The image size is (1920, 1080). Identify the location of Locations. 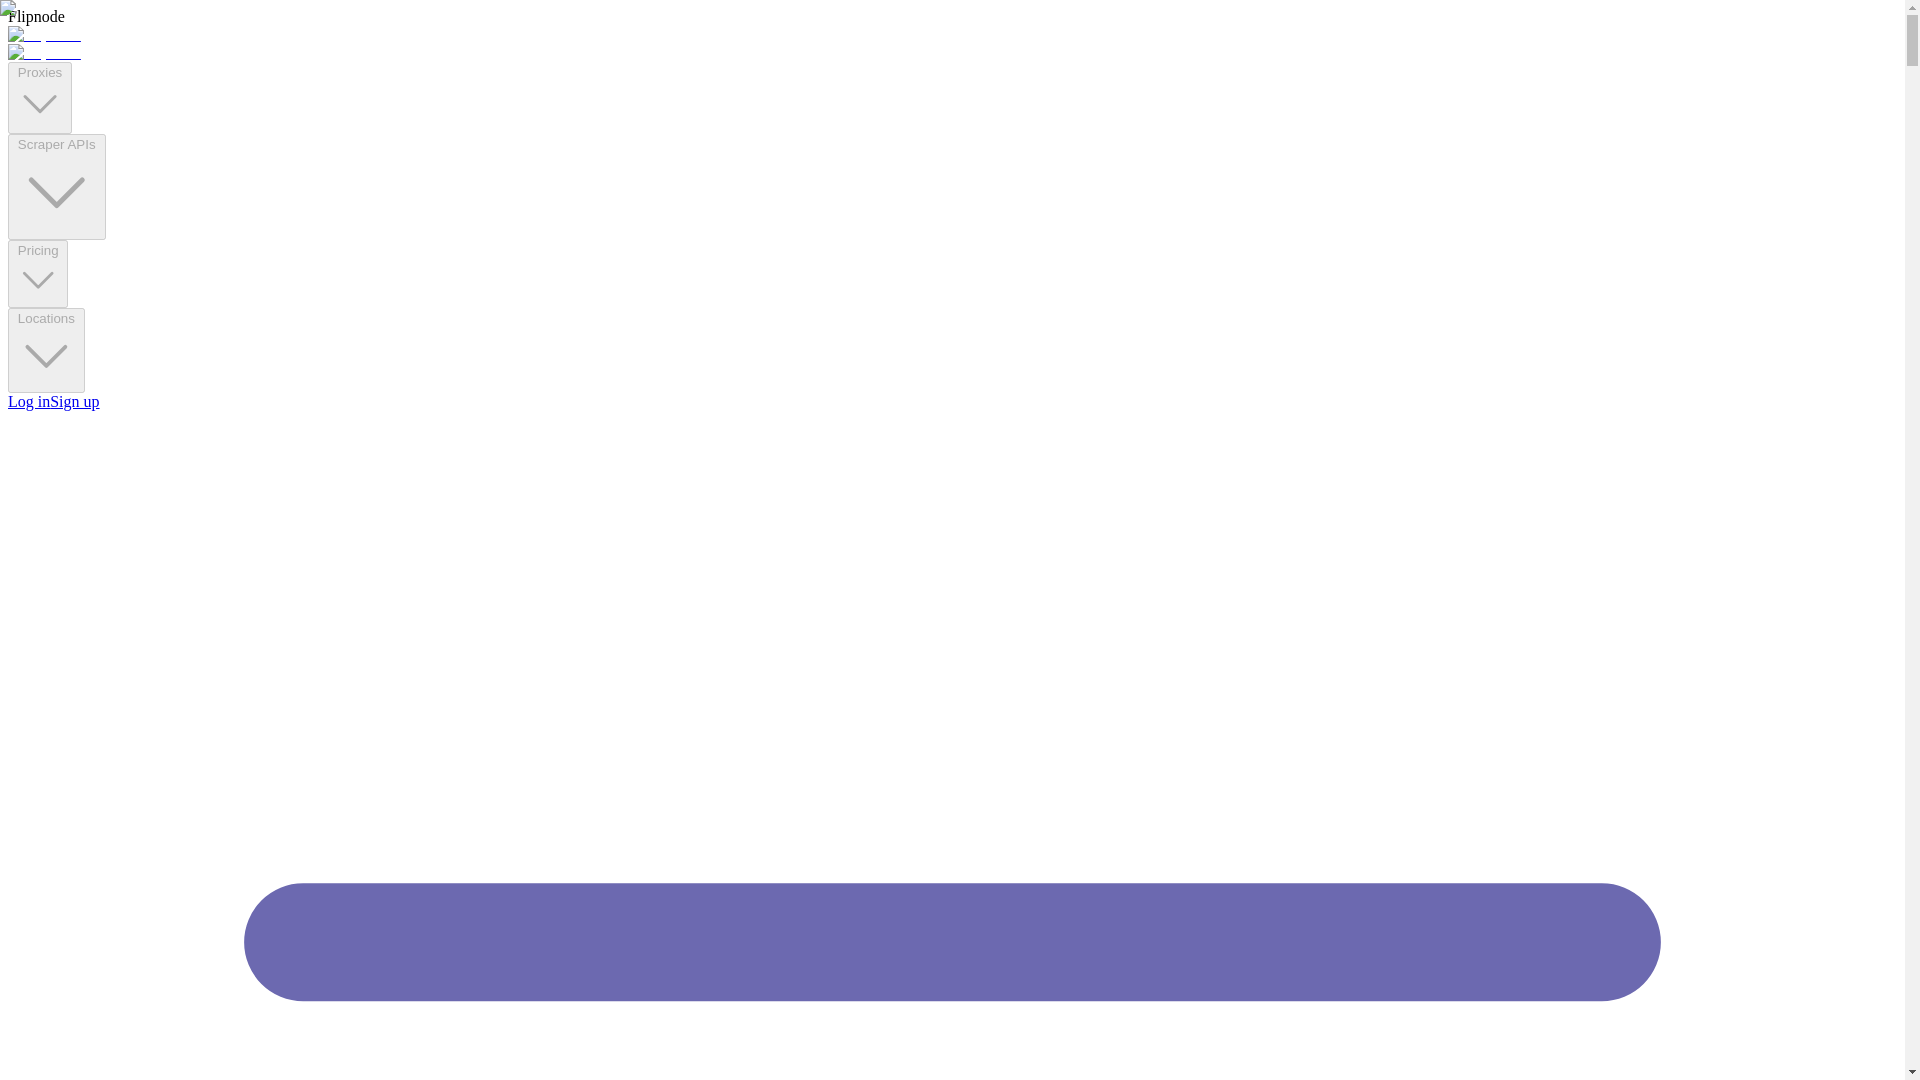
(46, 350).